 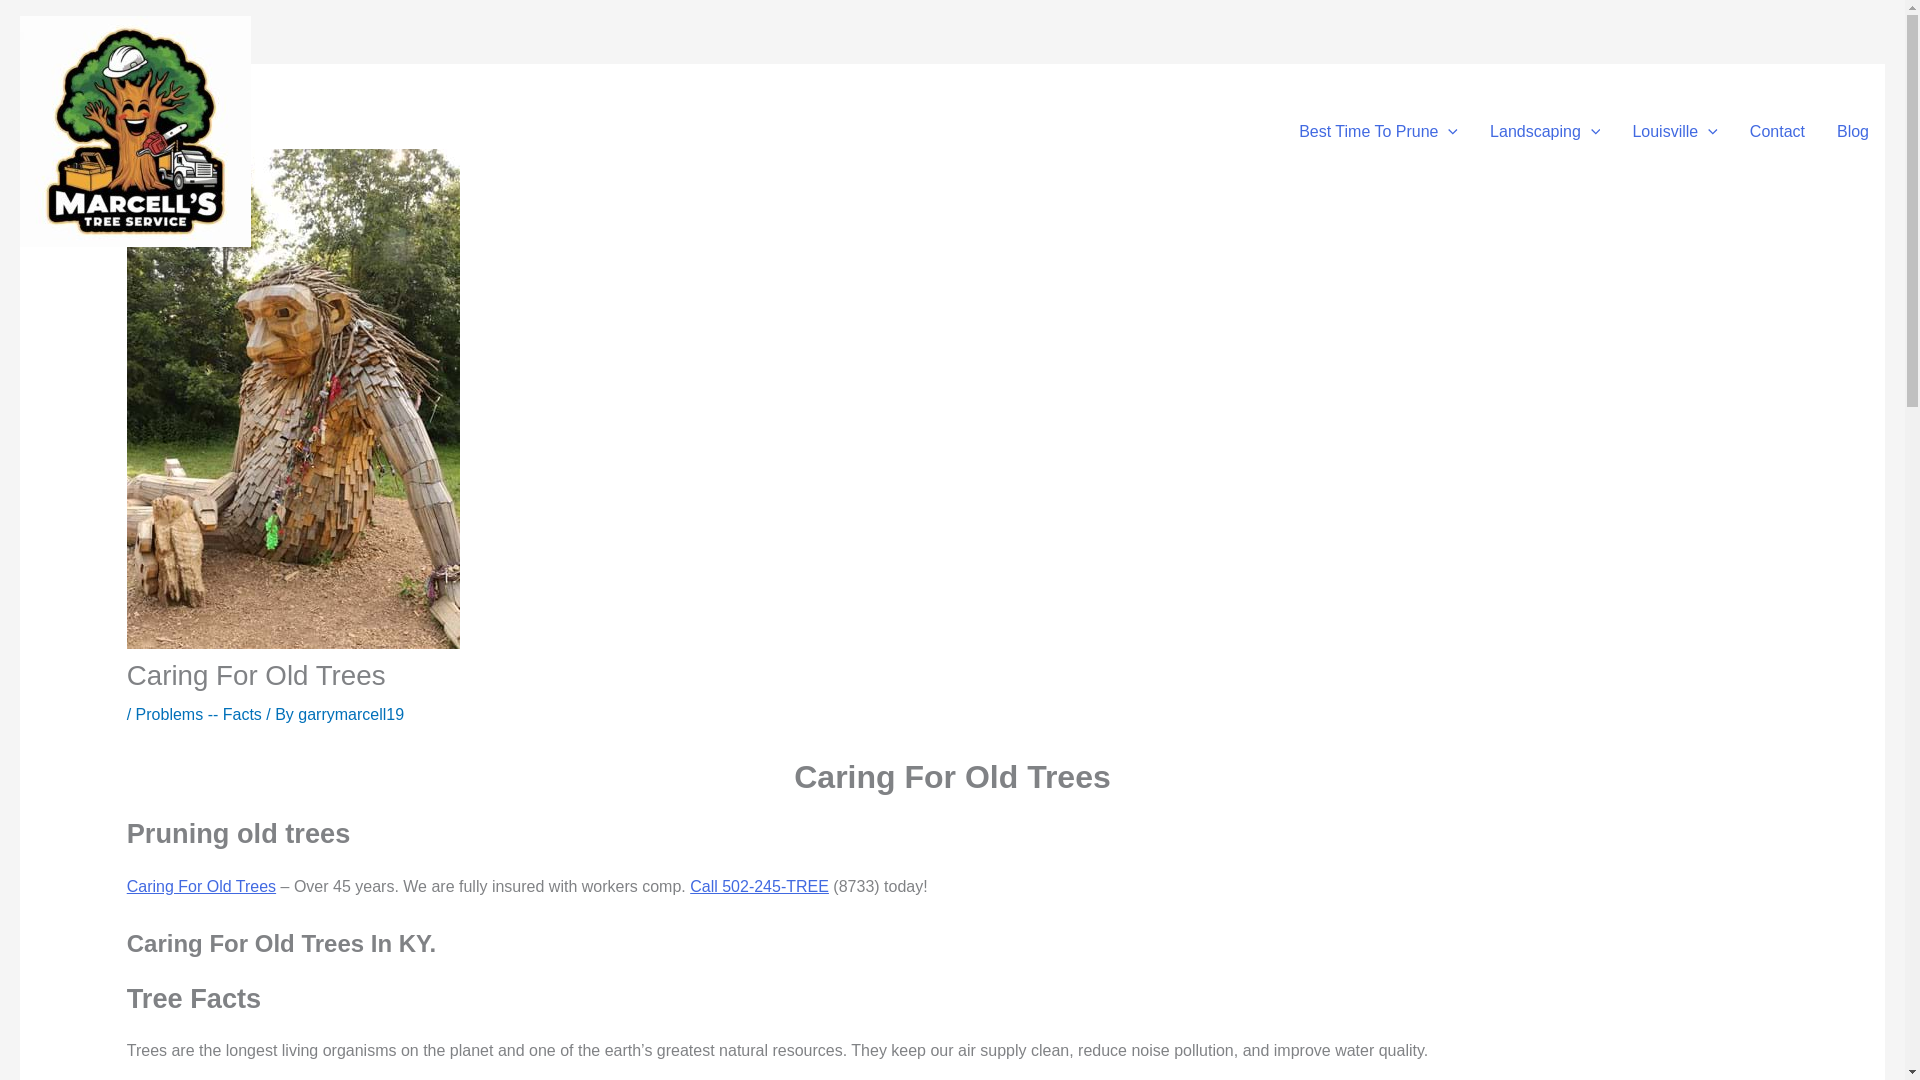 What do you see at coordinates (201, 886) in the screenshot?
I see `Caring For Old Trees` at bounding box center [201, 886].